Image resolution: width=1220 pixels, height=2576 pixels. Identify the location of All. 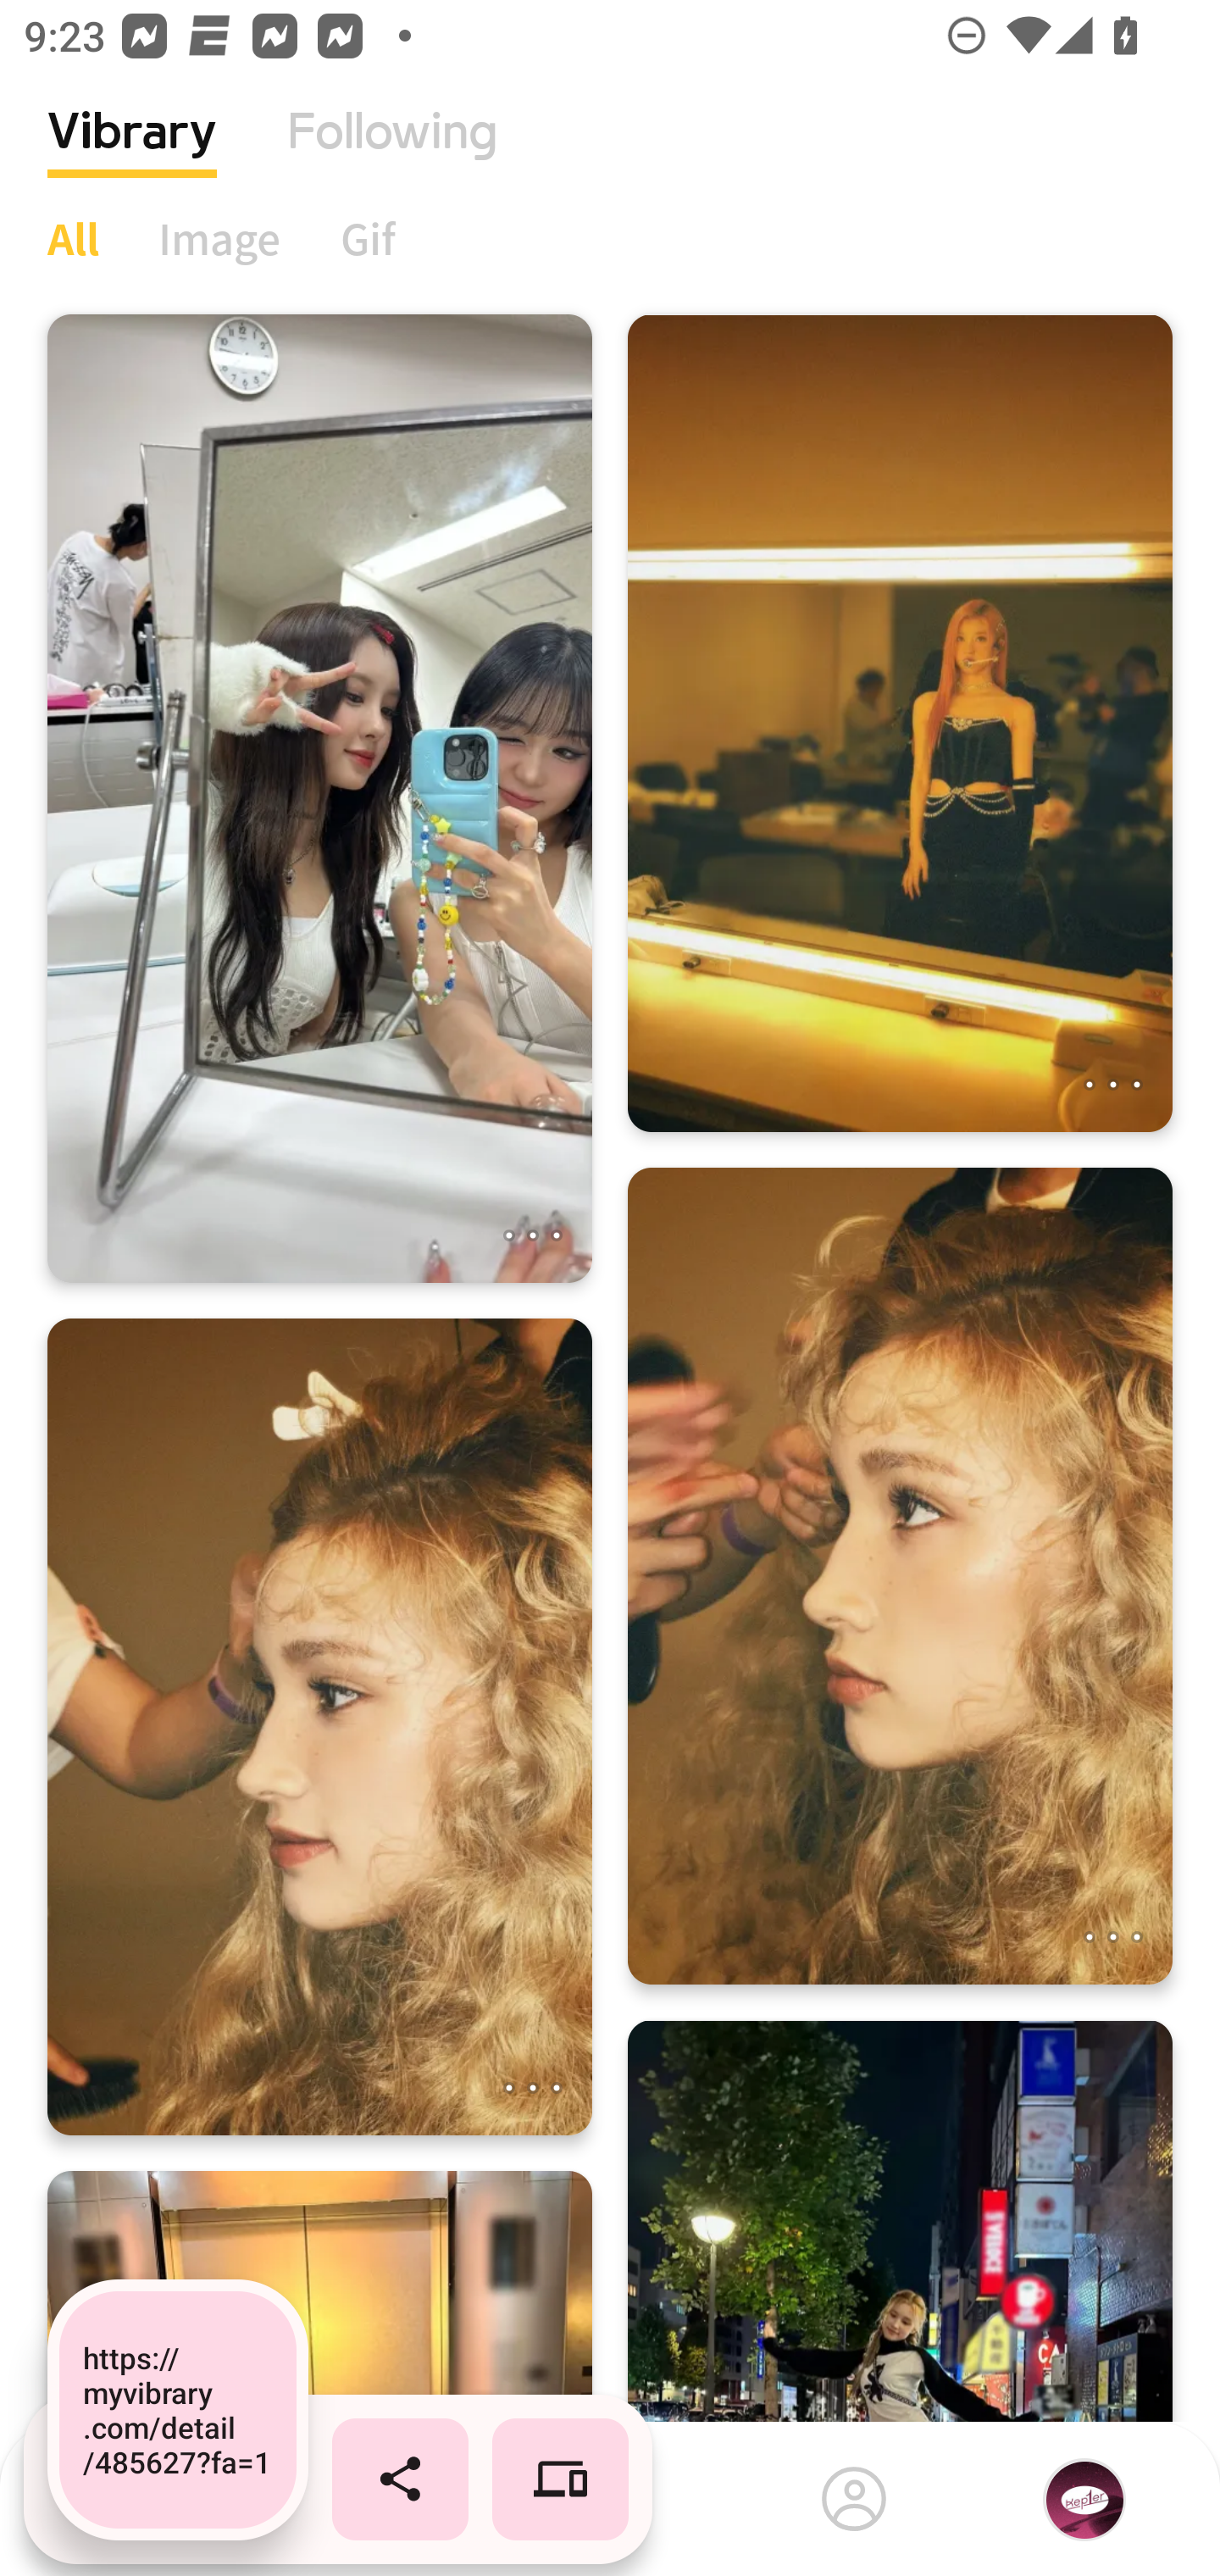
(73, 238).